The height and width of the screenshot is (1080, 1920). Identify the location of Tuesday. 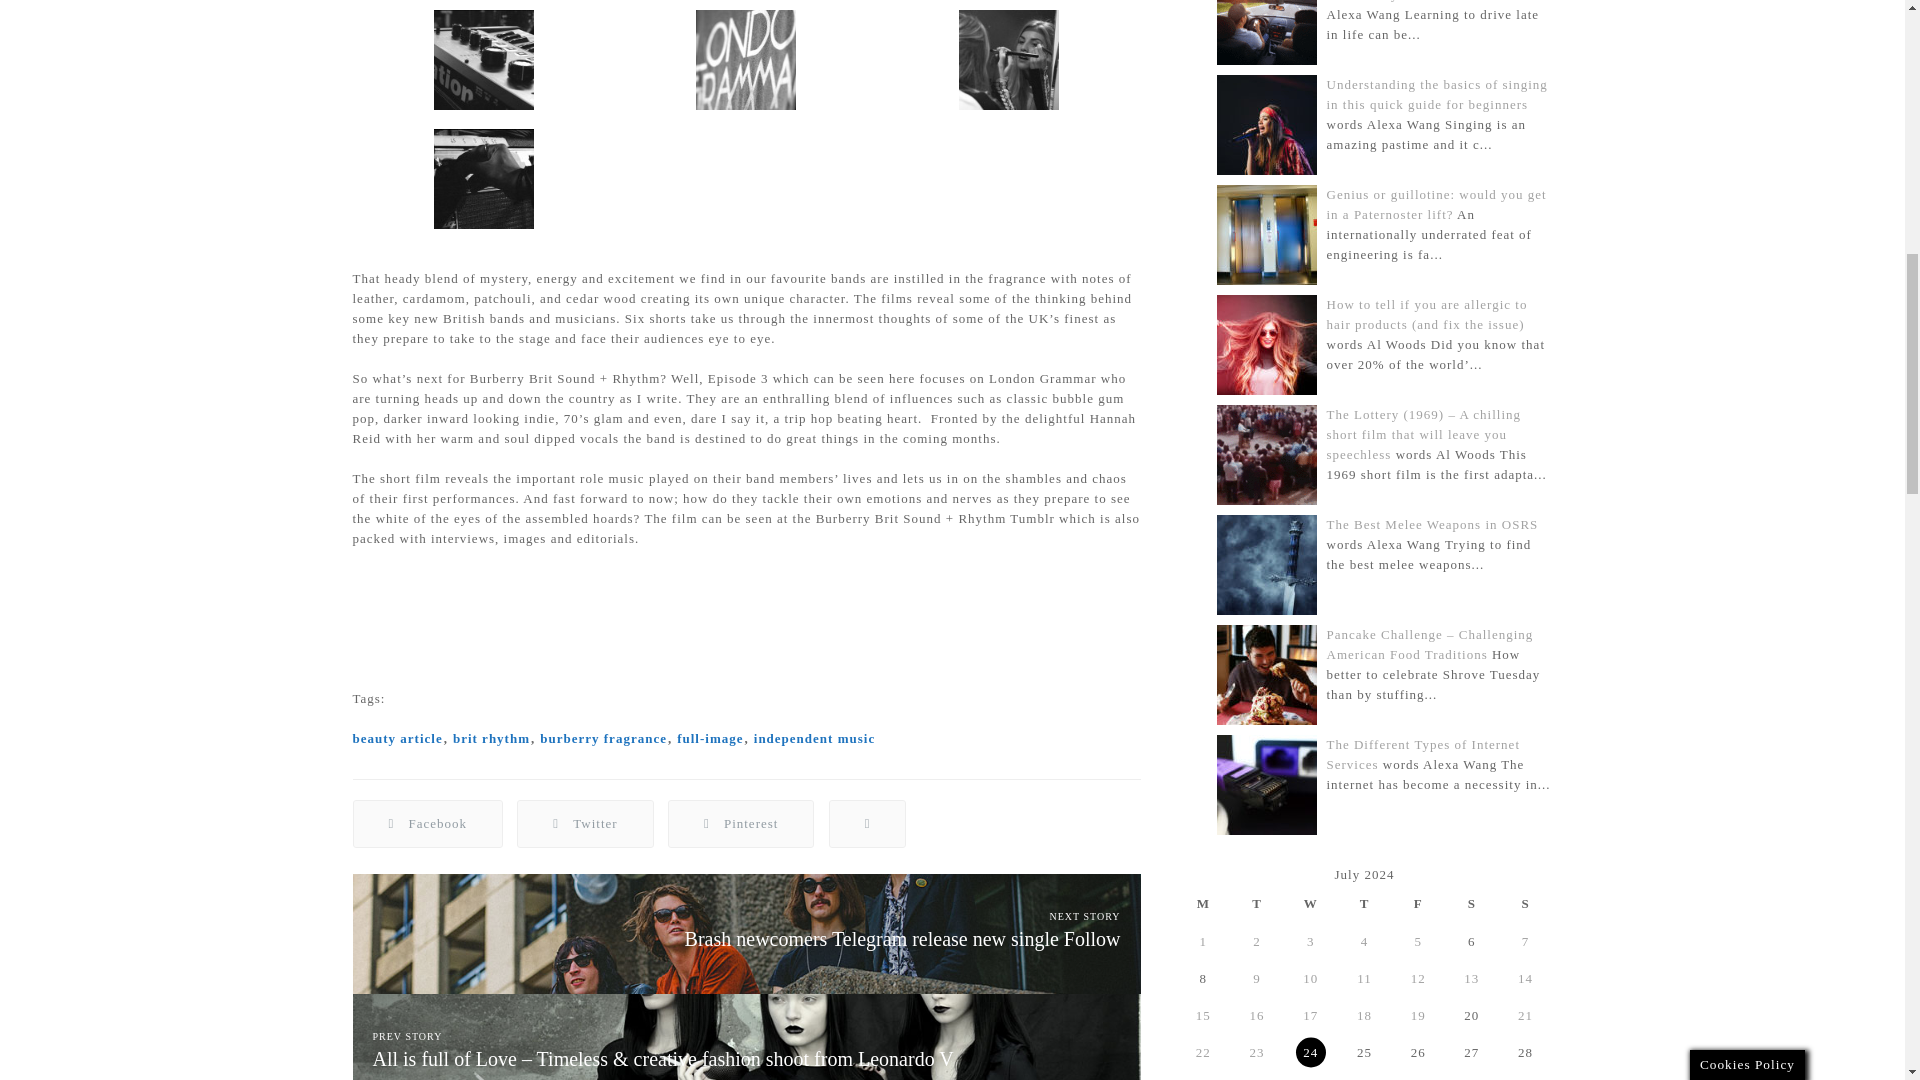
(1257, 903).